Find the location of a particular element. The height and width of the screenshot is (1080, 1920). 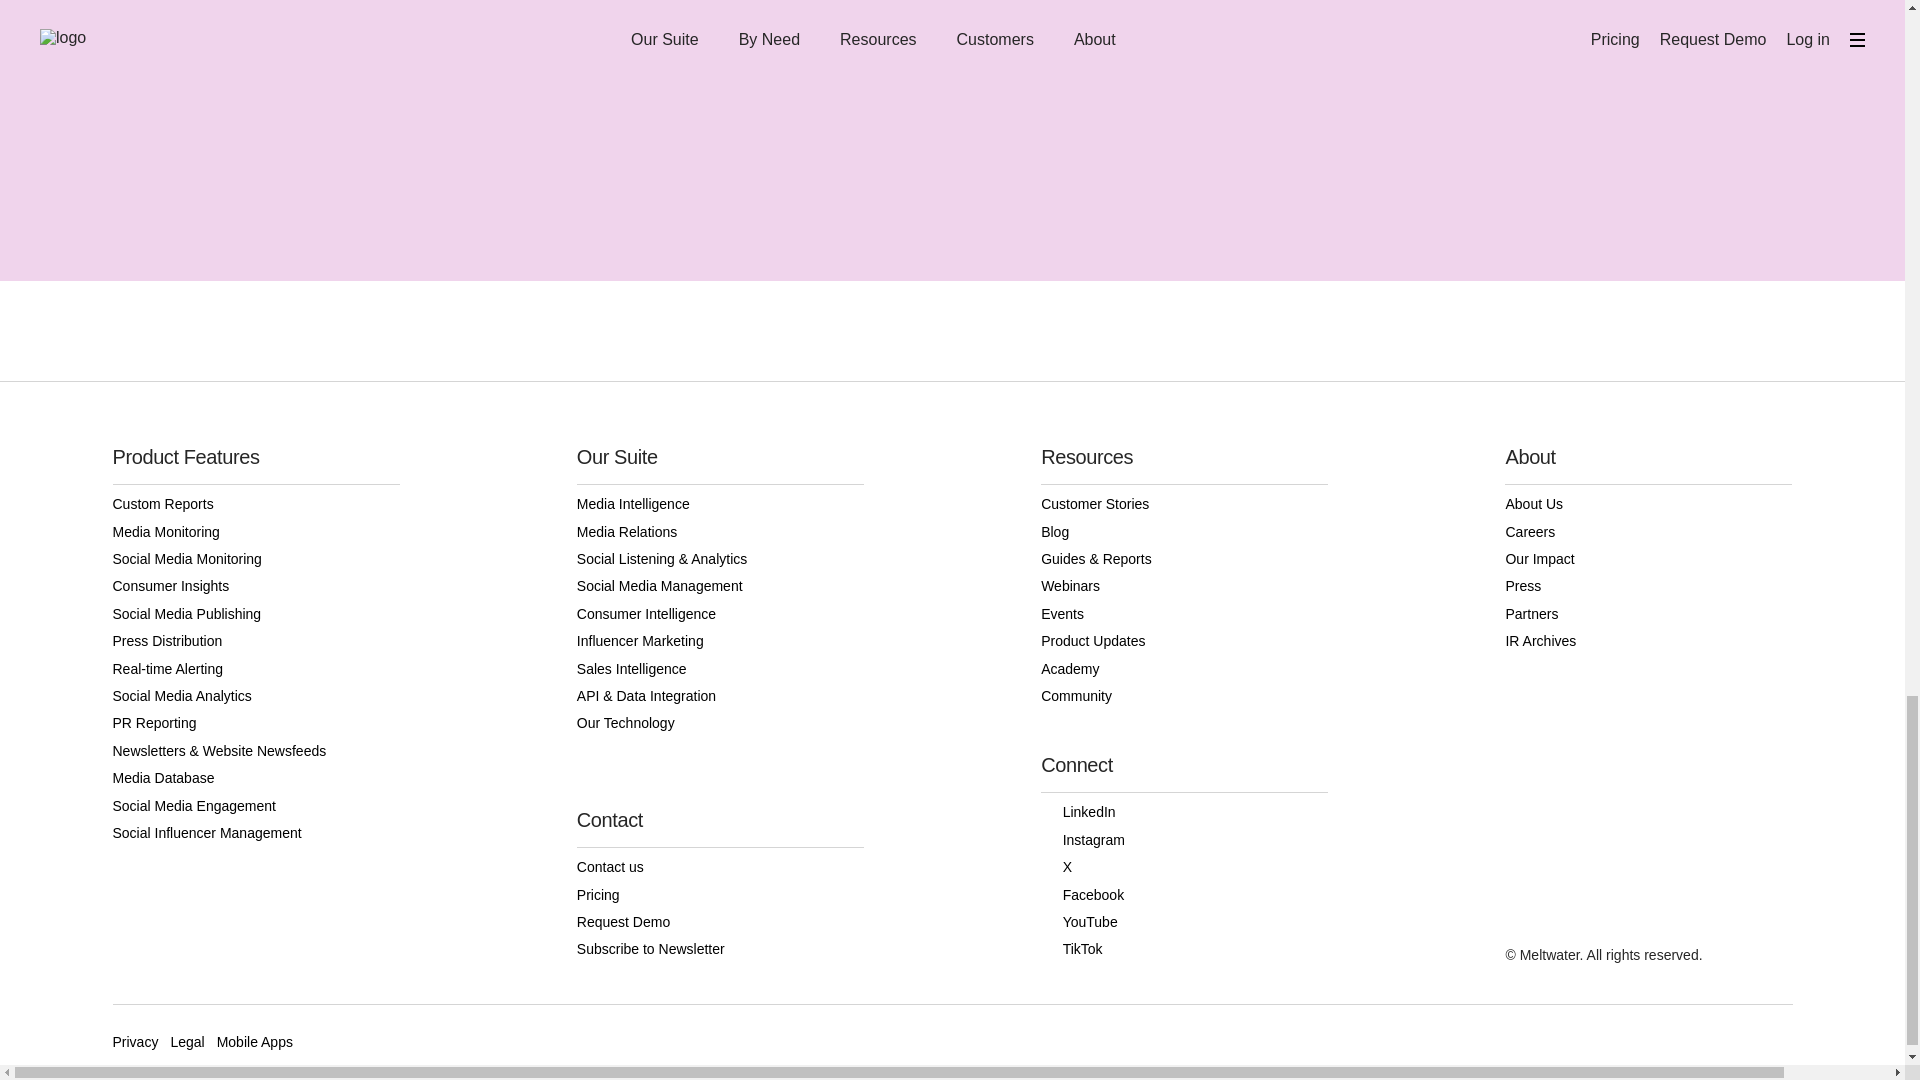

Real-time Alerting is located at coordinates (255, 668).